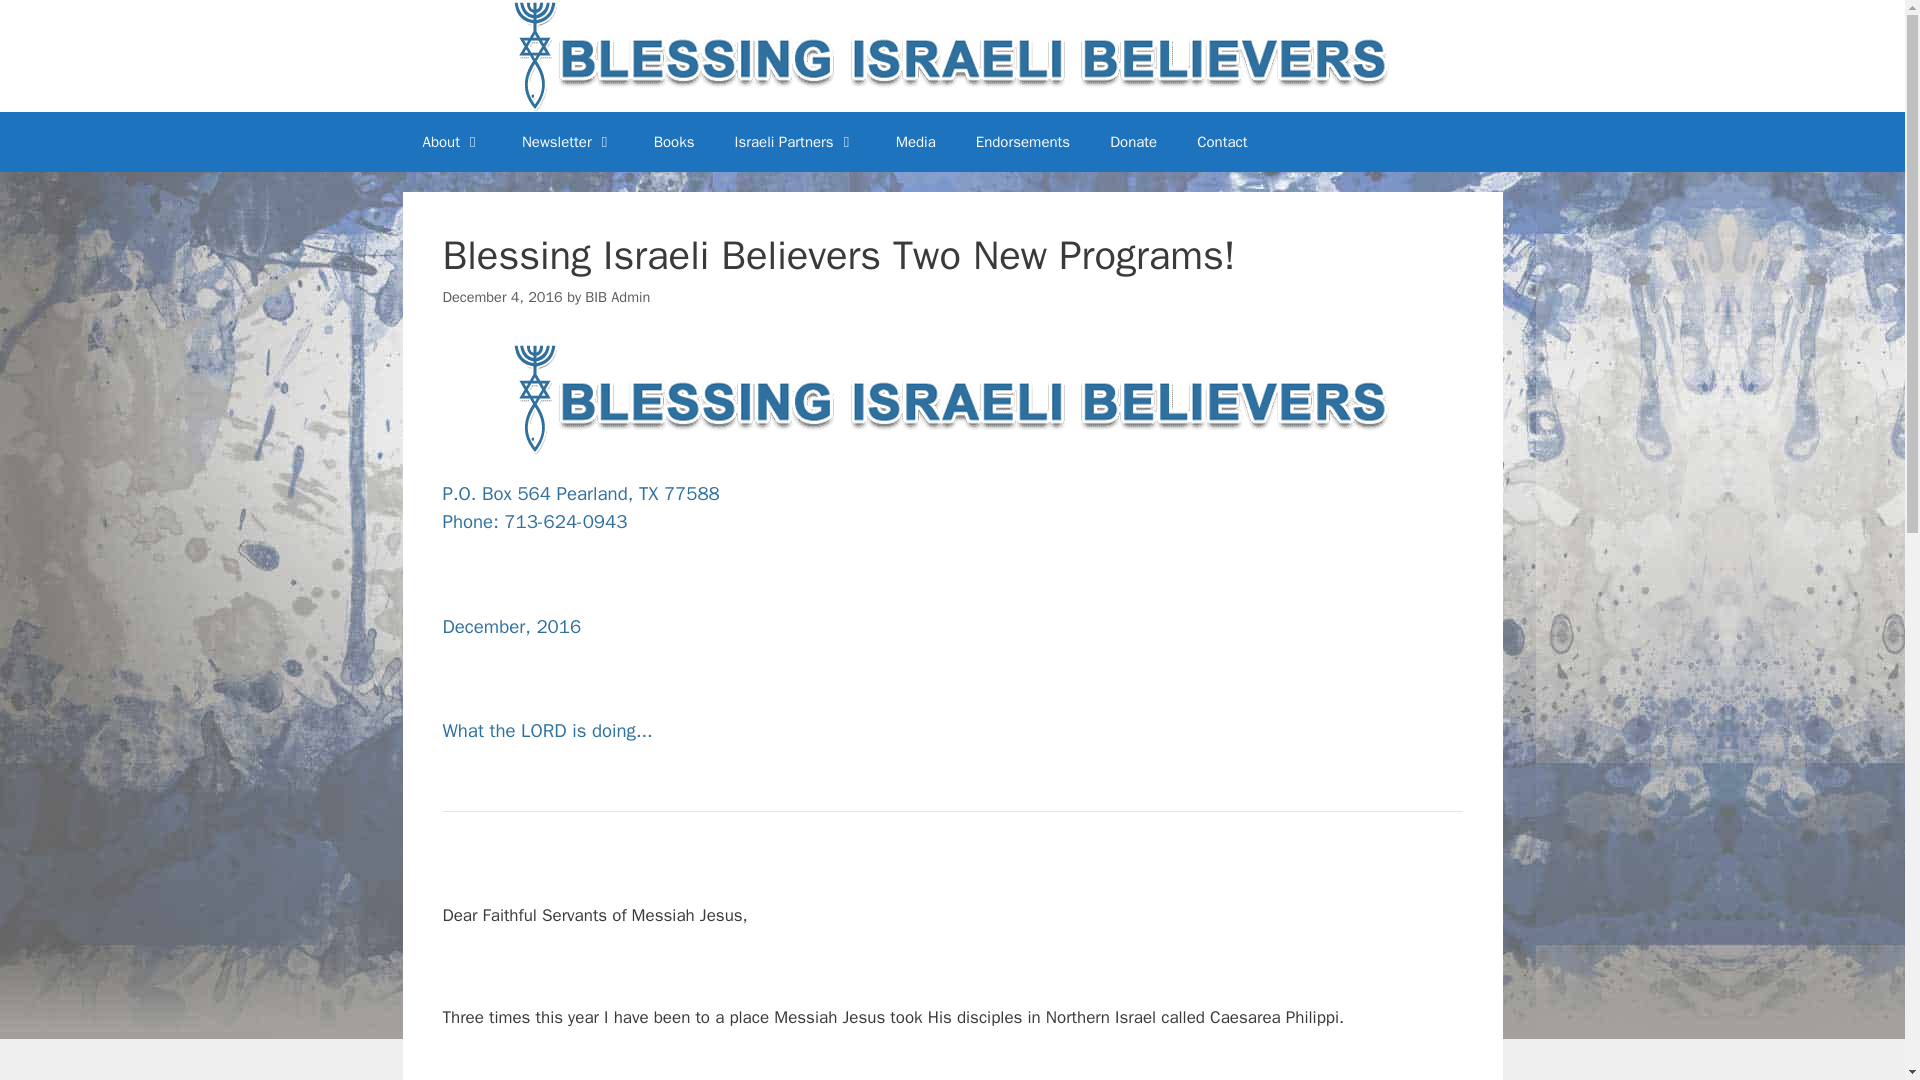  I want to click on View all posts by BIB Admin, so click(618, 296).